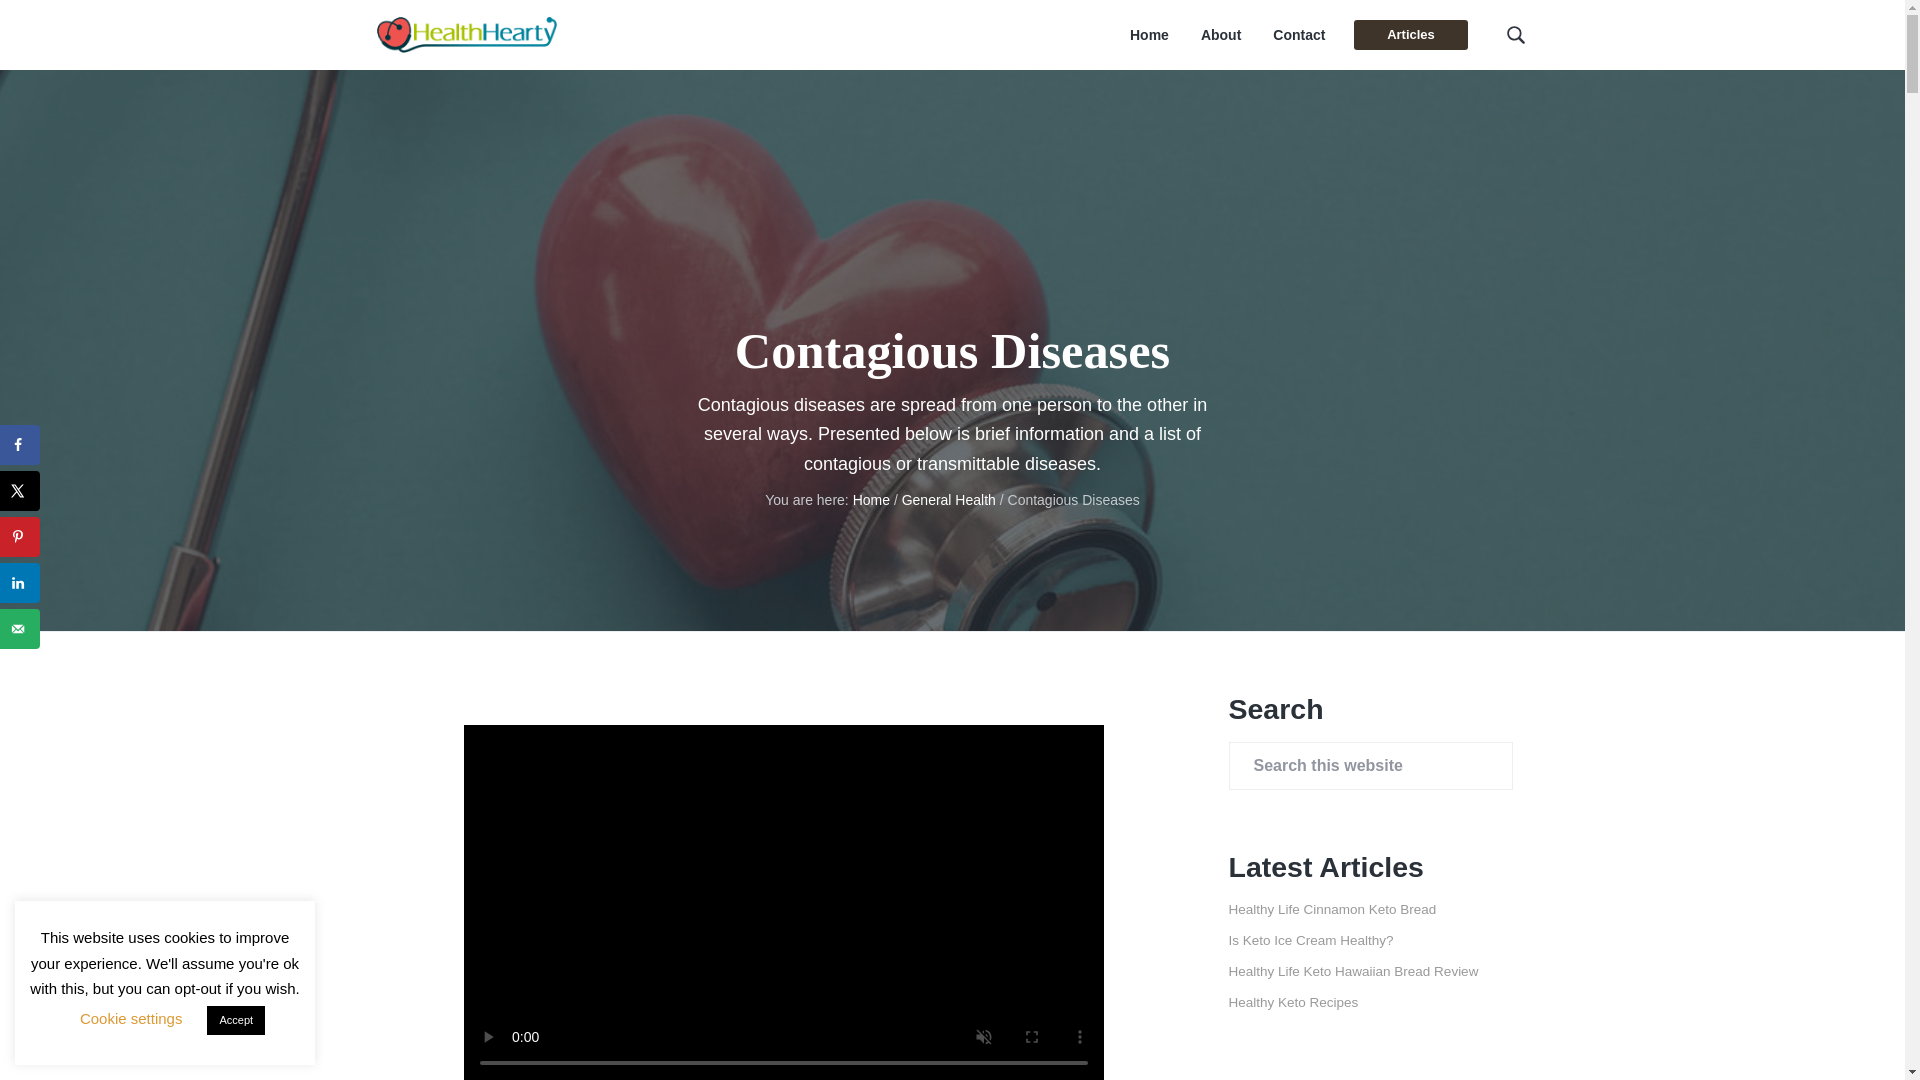 The width and height of the screenshot is (1920, 1080). What do you see at coordinates (1353, 971) in the screenshot?
I see `Healthy Life Keto Hawaiian Bread Review` at bounding box center [1353, 971].